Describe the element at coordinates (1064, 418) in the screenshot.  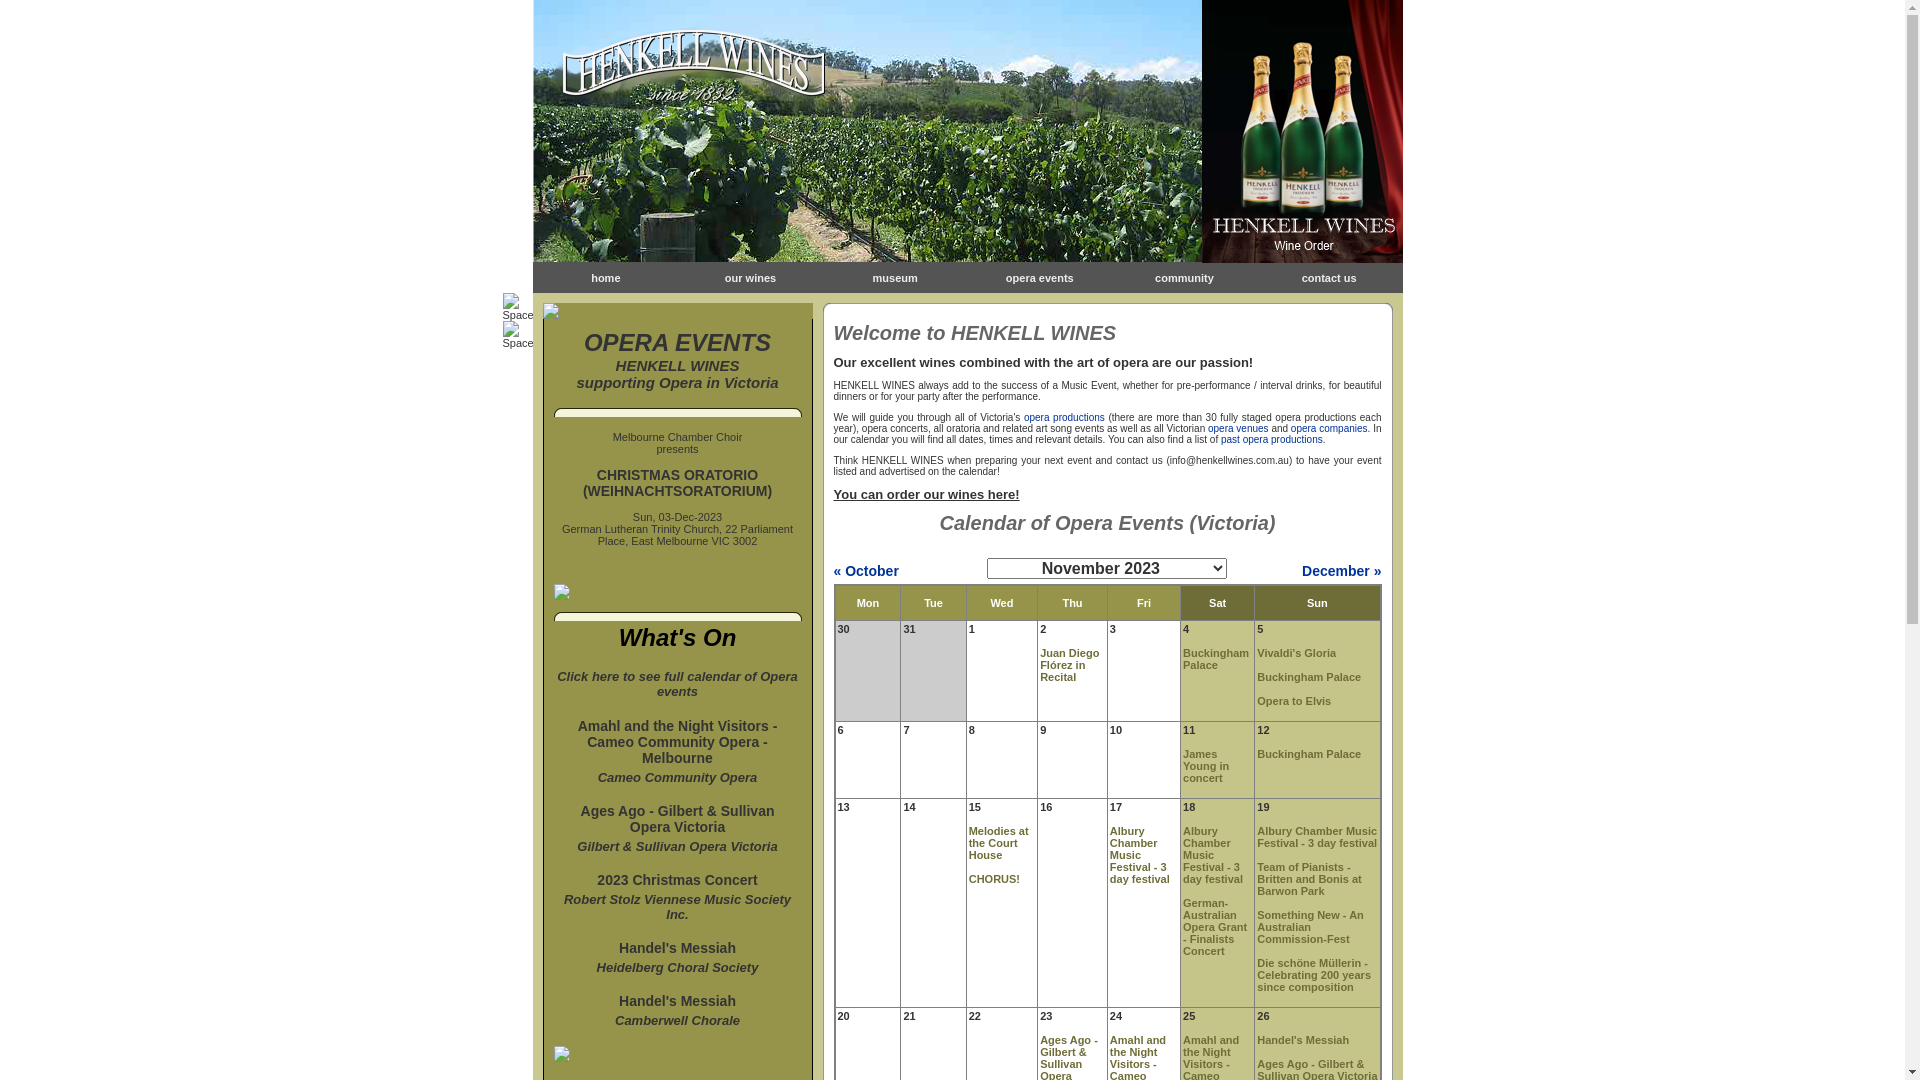
I see `opera productions` at that location.